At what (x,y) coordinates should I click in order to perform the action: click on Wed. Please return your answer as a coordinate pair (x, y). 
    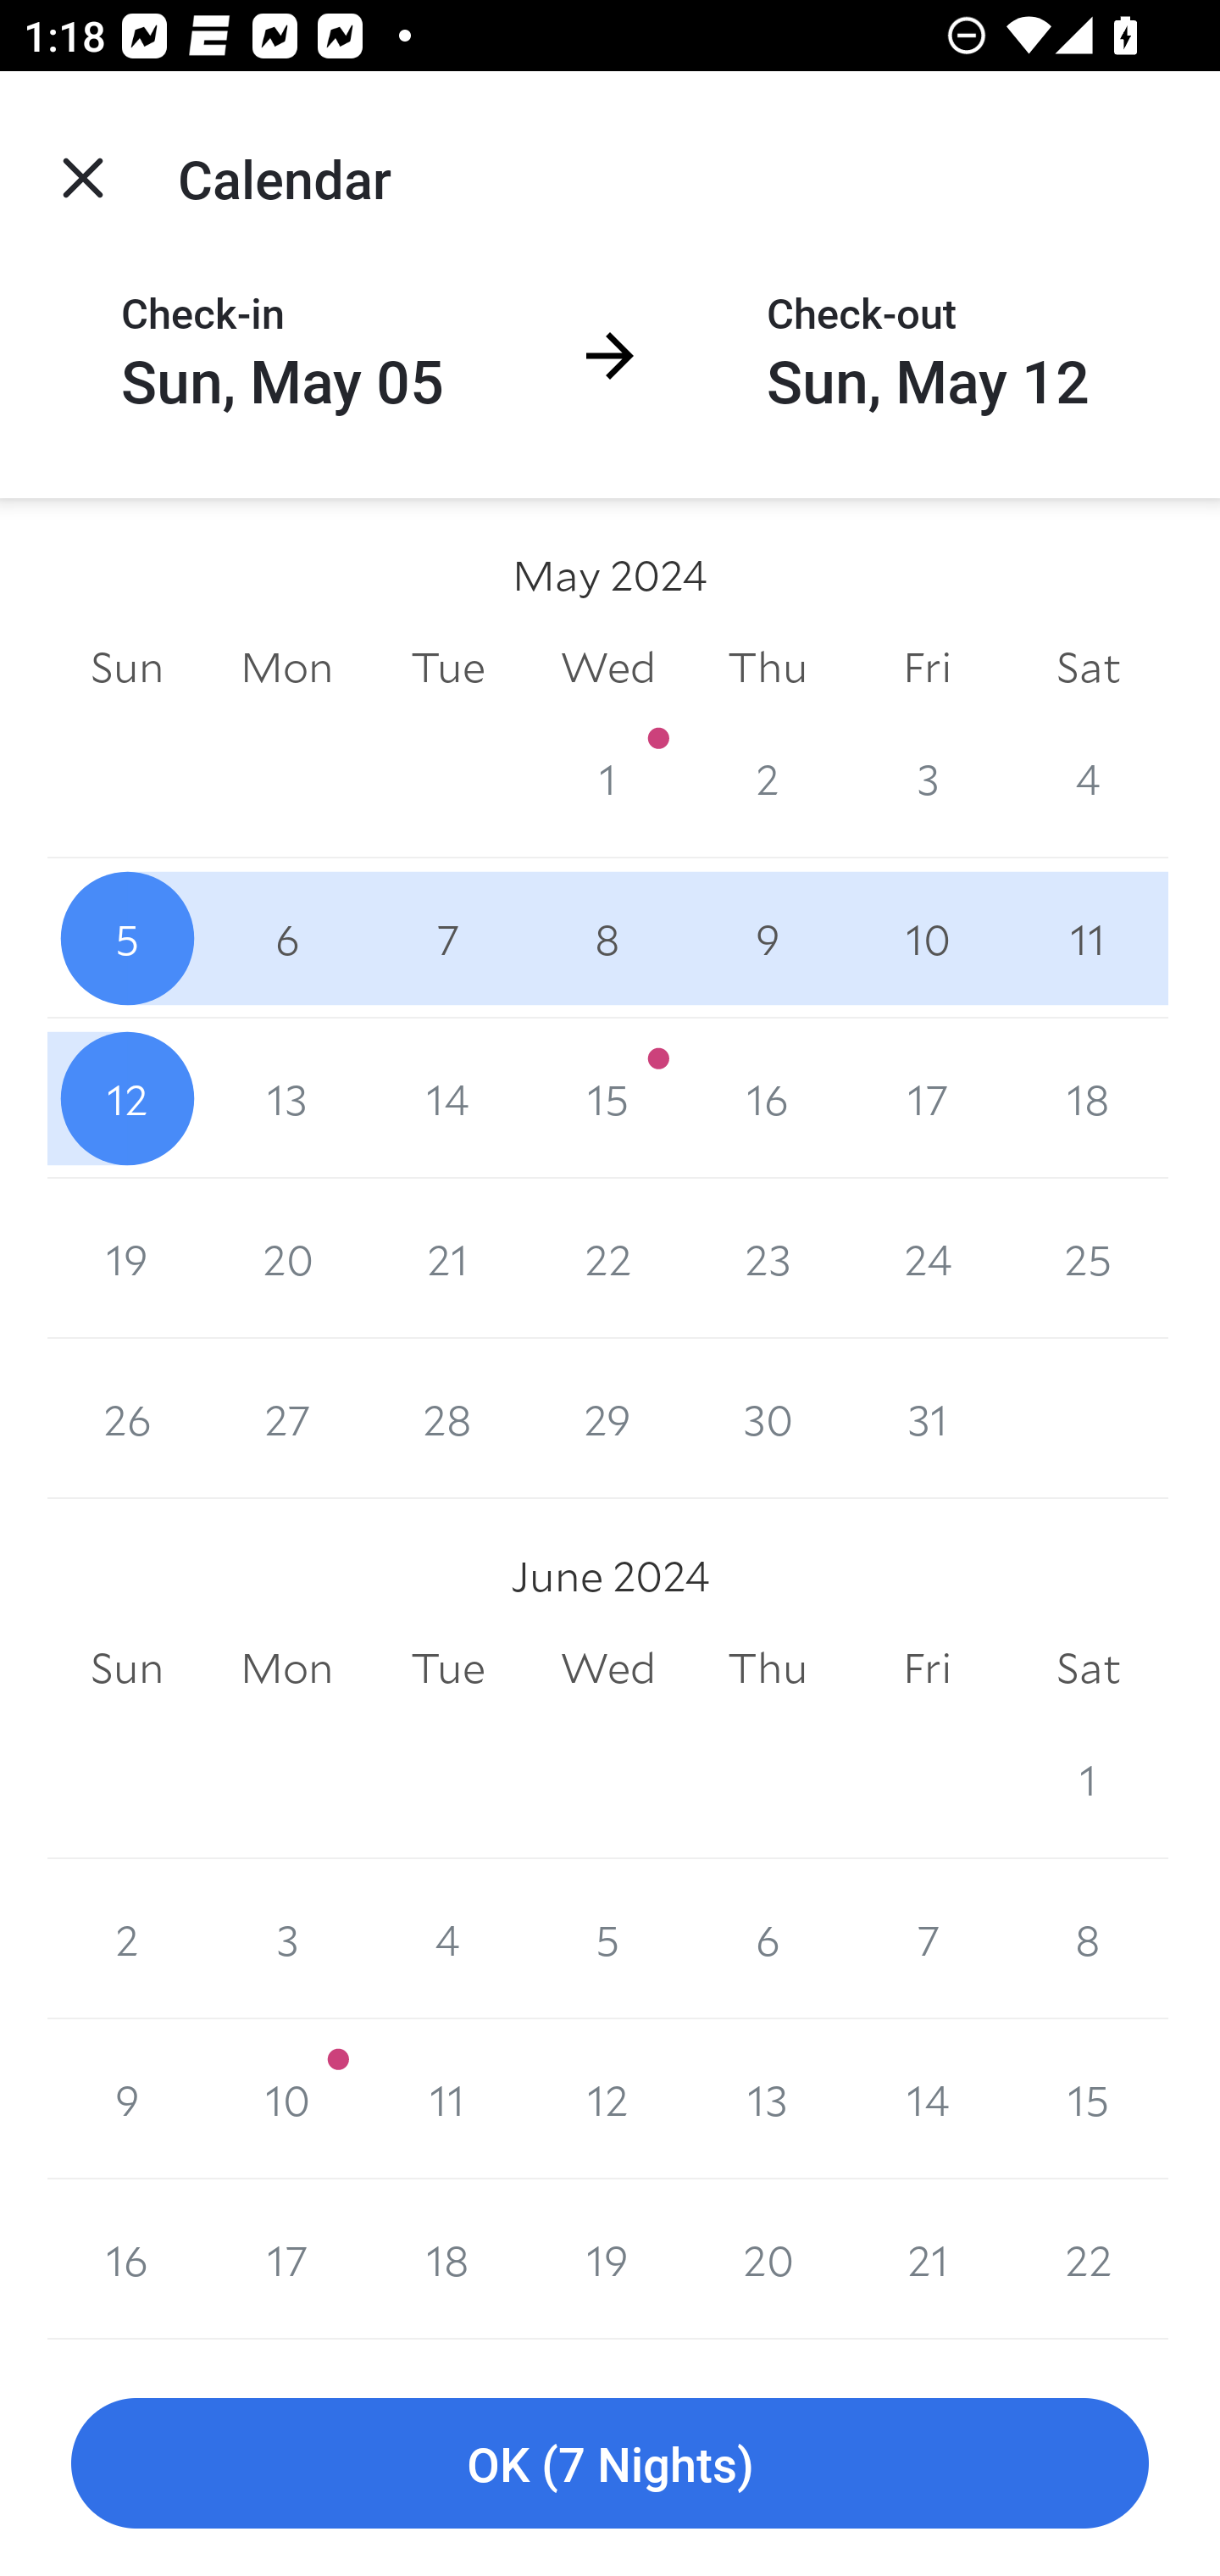
    Looking at the image, I should click on (608, 666).